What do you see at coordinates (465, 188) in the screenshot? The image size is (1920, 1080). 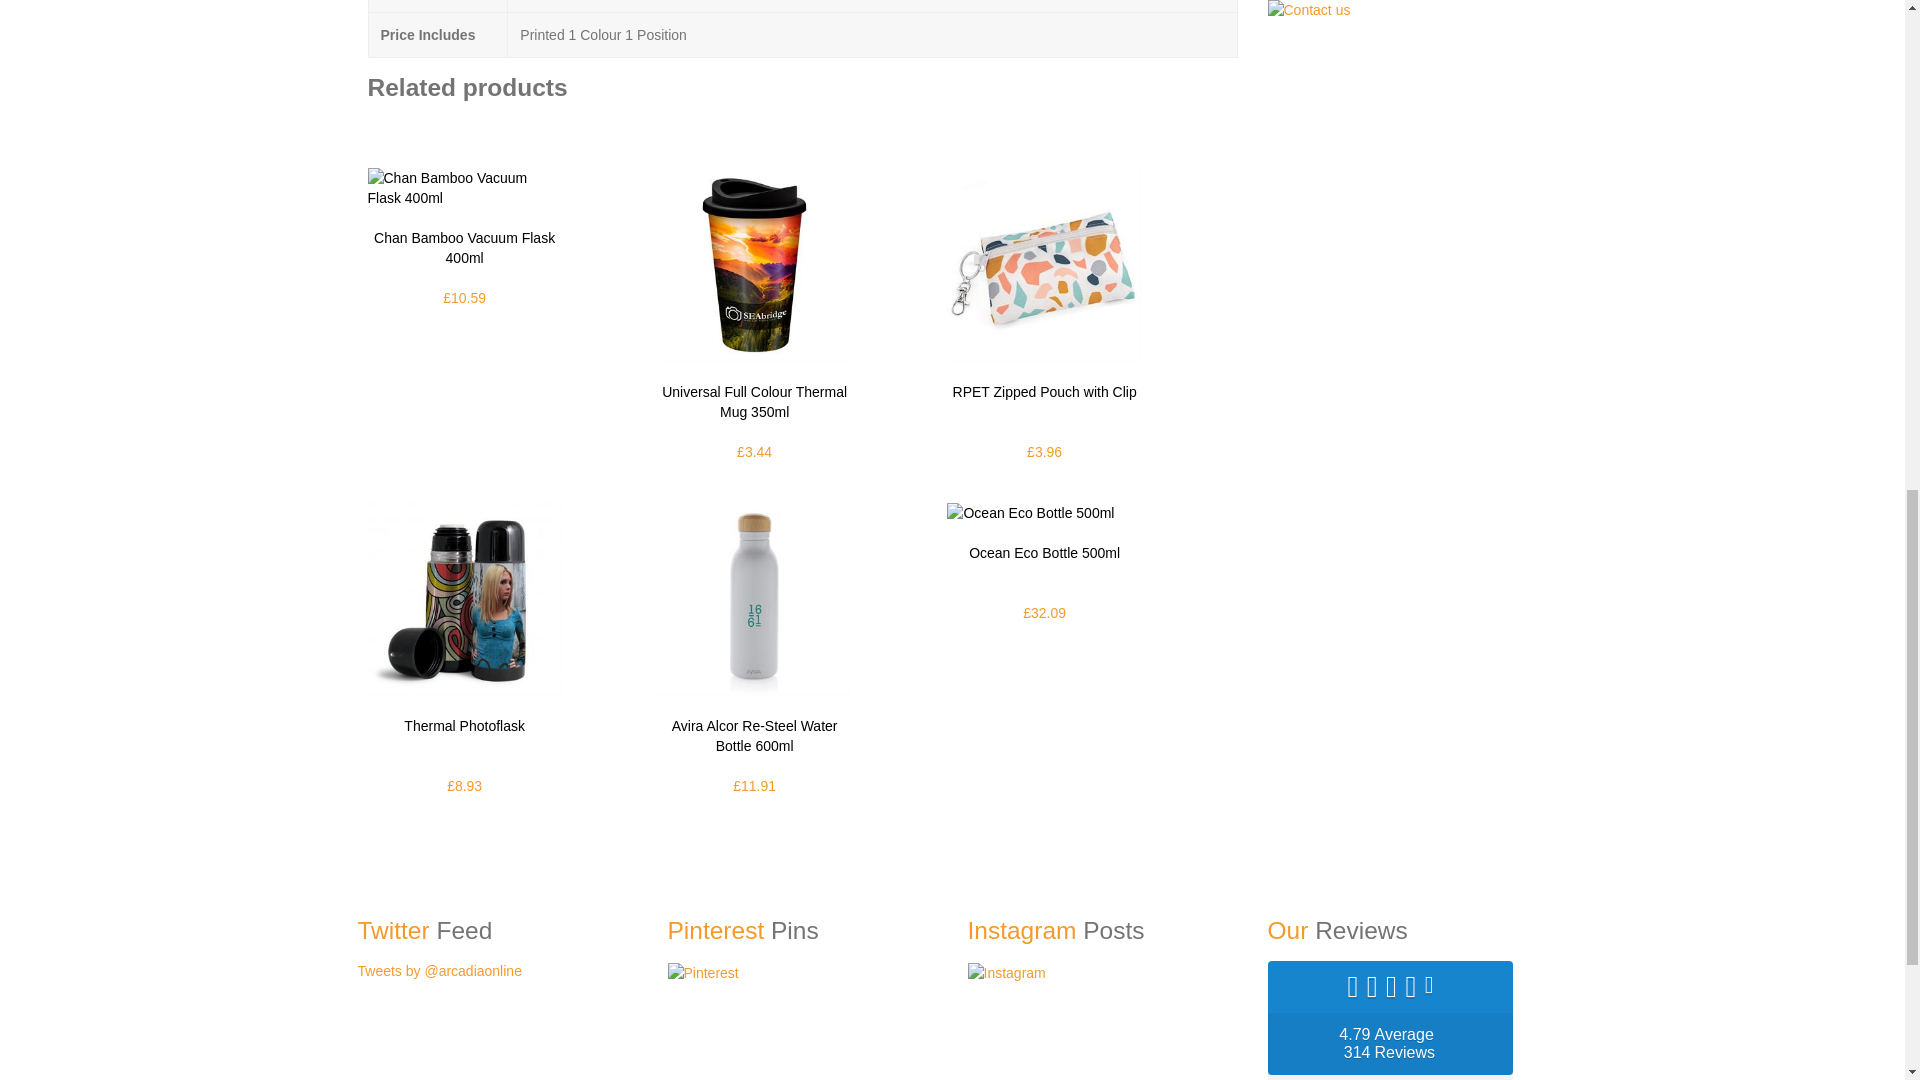 I see `Chan Bamboo Vacuum Flask 400ml` at bounding box center [465, 188].